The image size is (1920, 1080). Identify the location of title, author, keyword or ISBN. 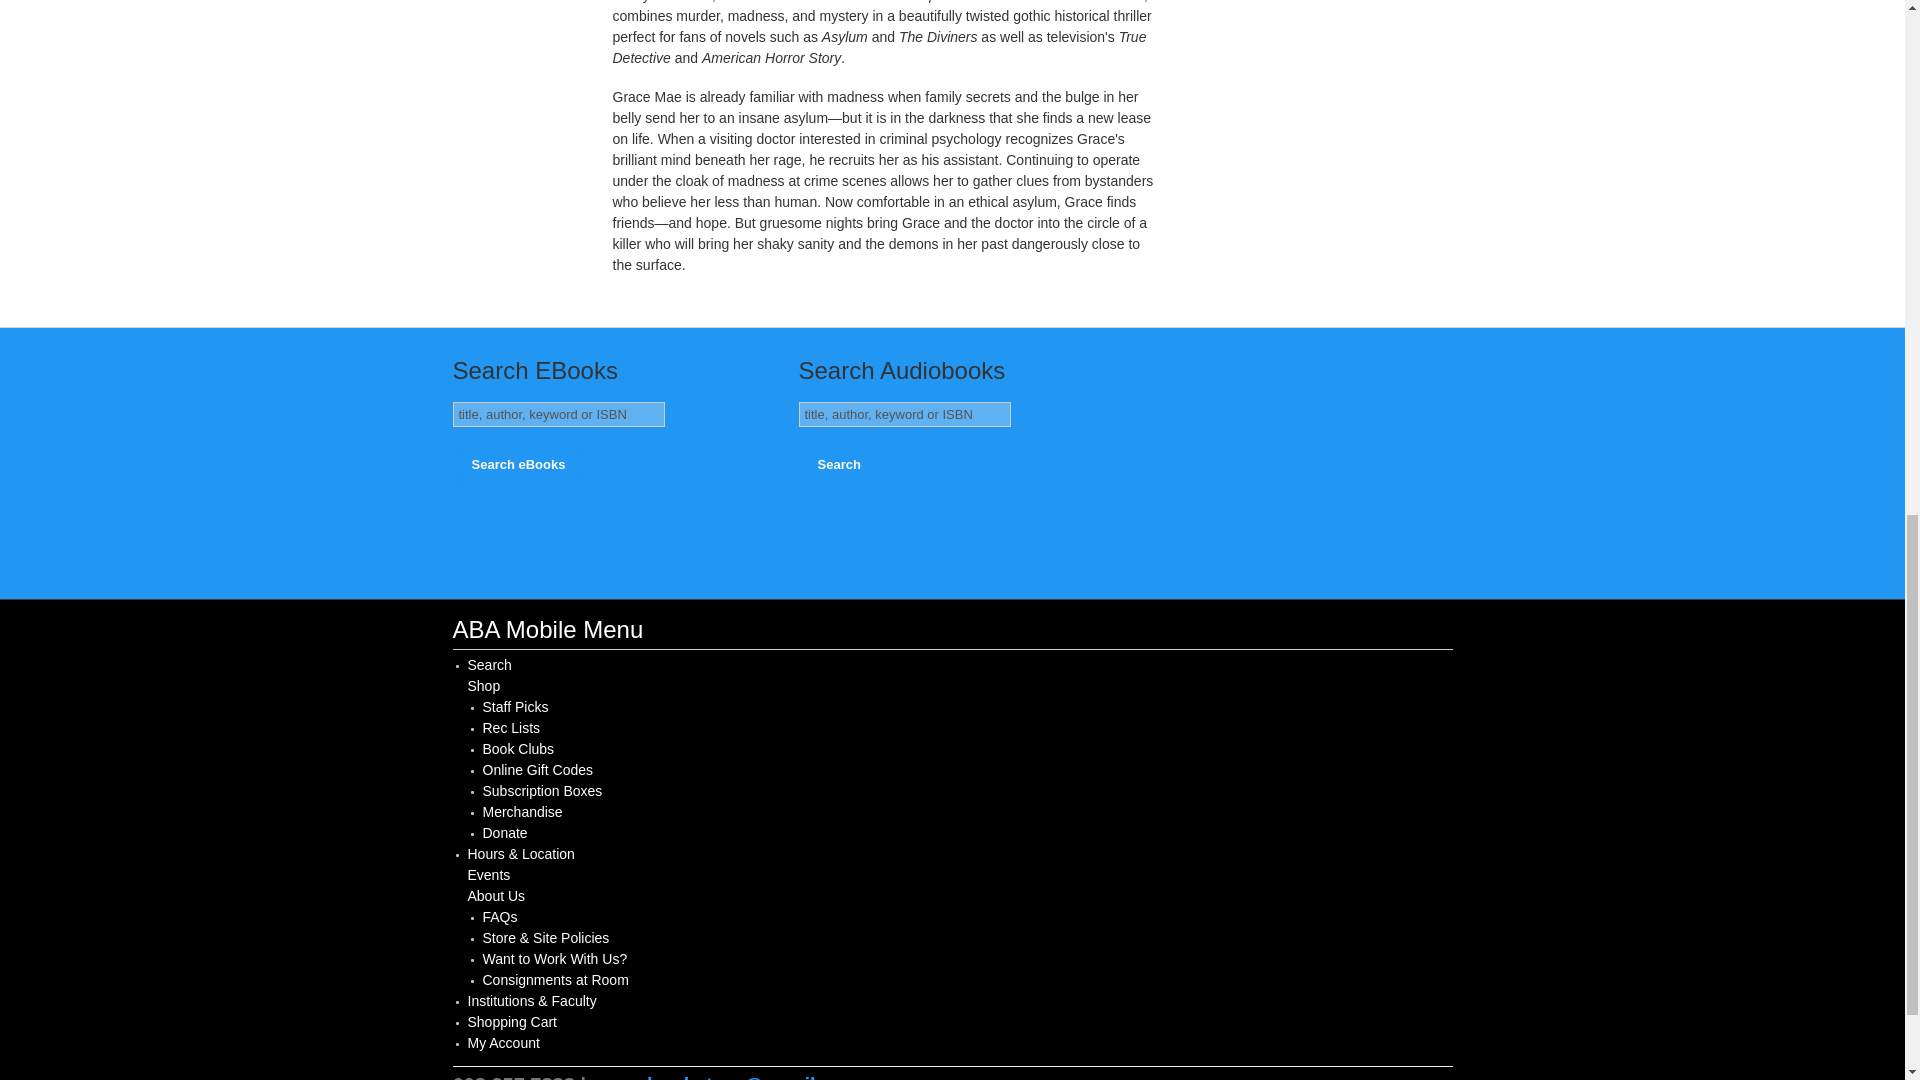
(904, 414).